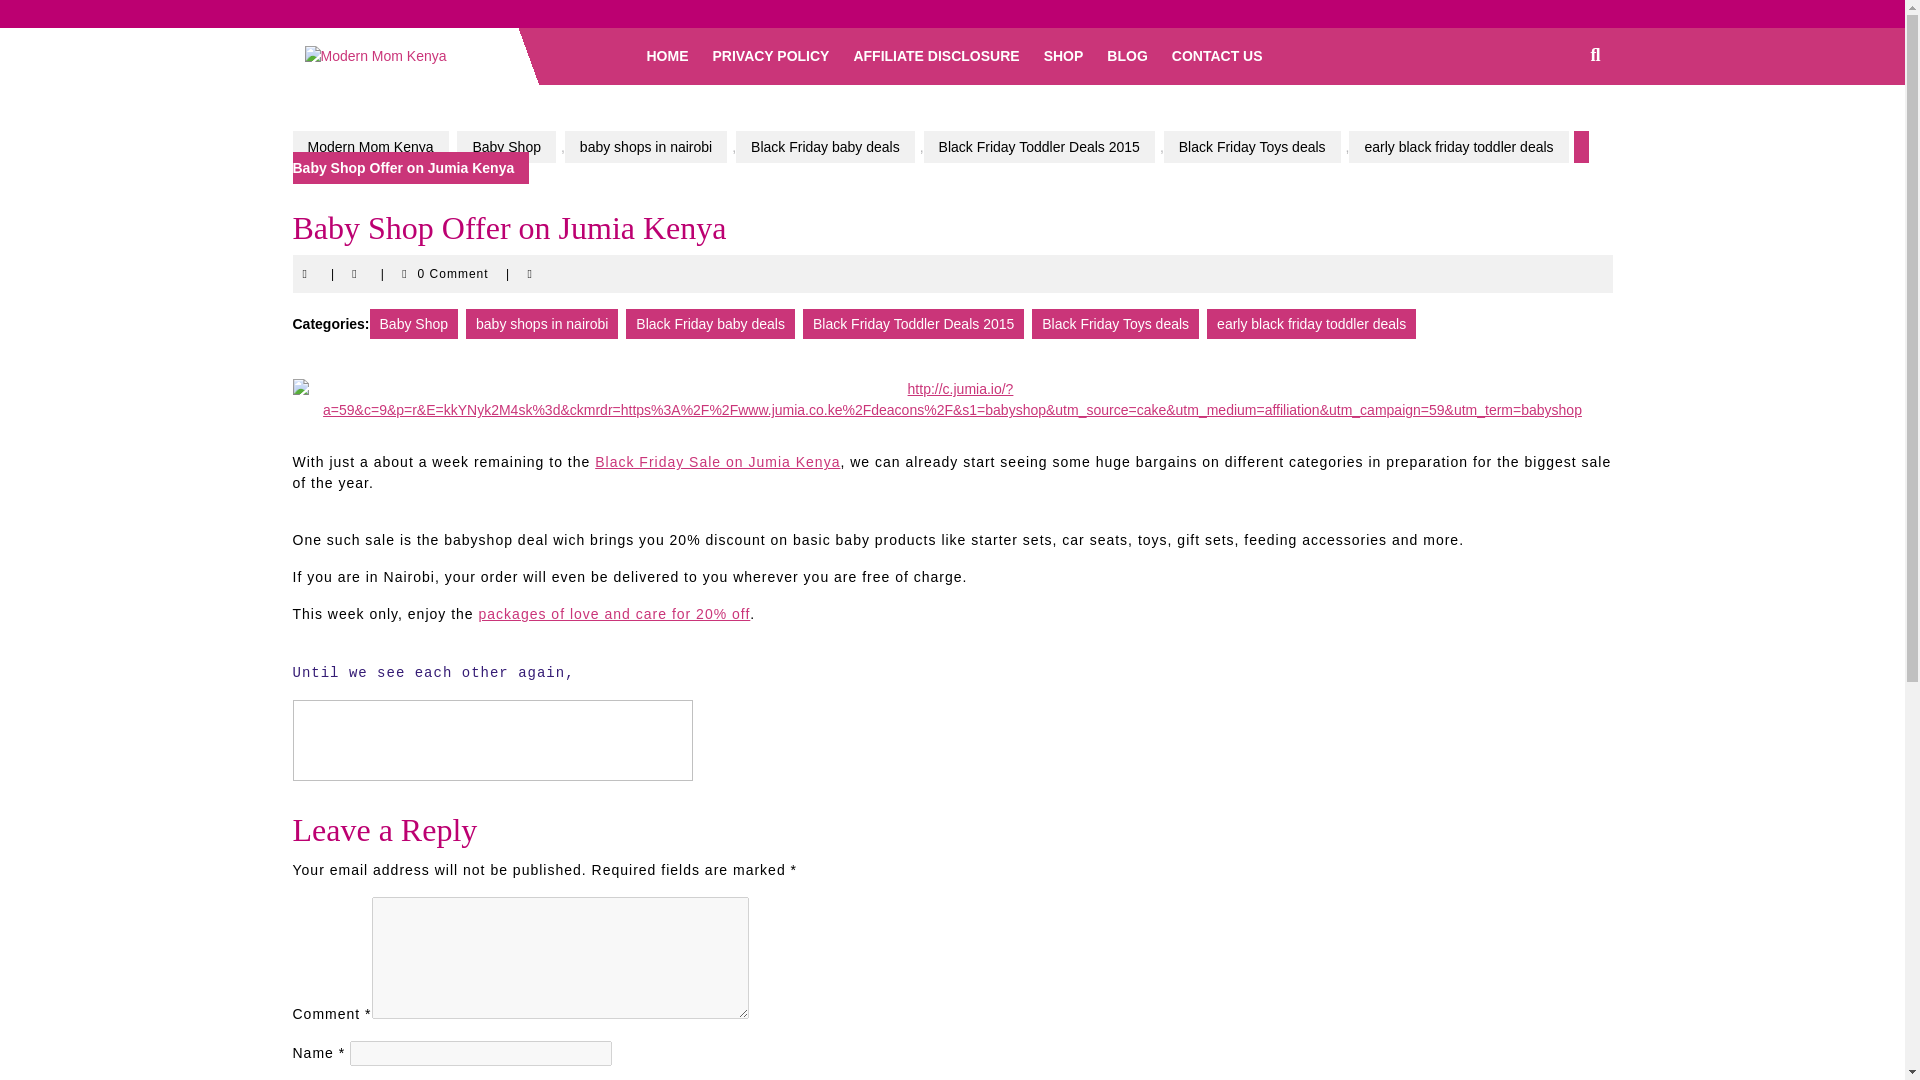 This screenshot has width=1920, height=1080. What do you see at coordinates (542, 324) in the screenshot?
I see `baby shops in nairobi` at bounding box center [542, 324].